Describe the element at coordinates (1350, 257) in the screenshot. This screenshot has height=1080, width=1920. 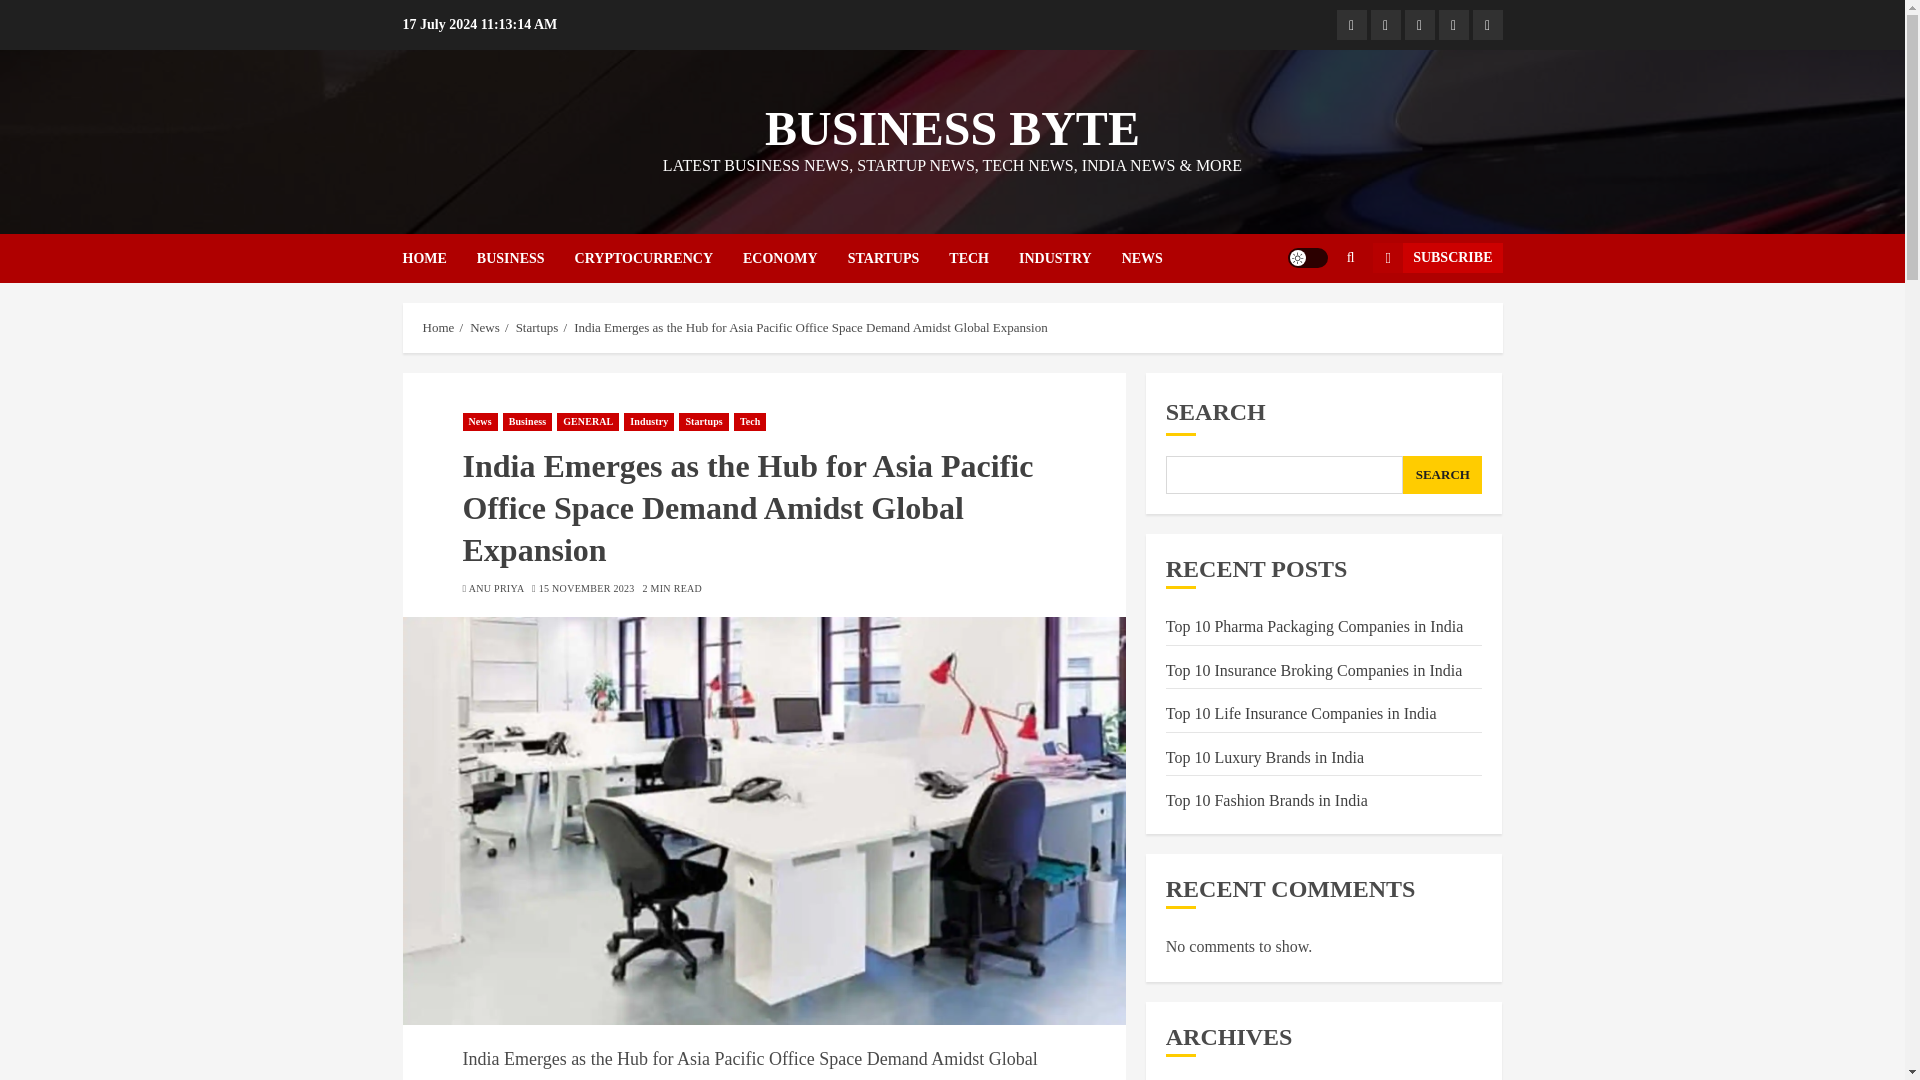
I see `Search` at that location.